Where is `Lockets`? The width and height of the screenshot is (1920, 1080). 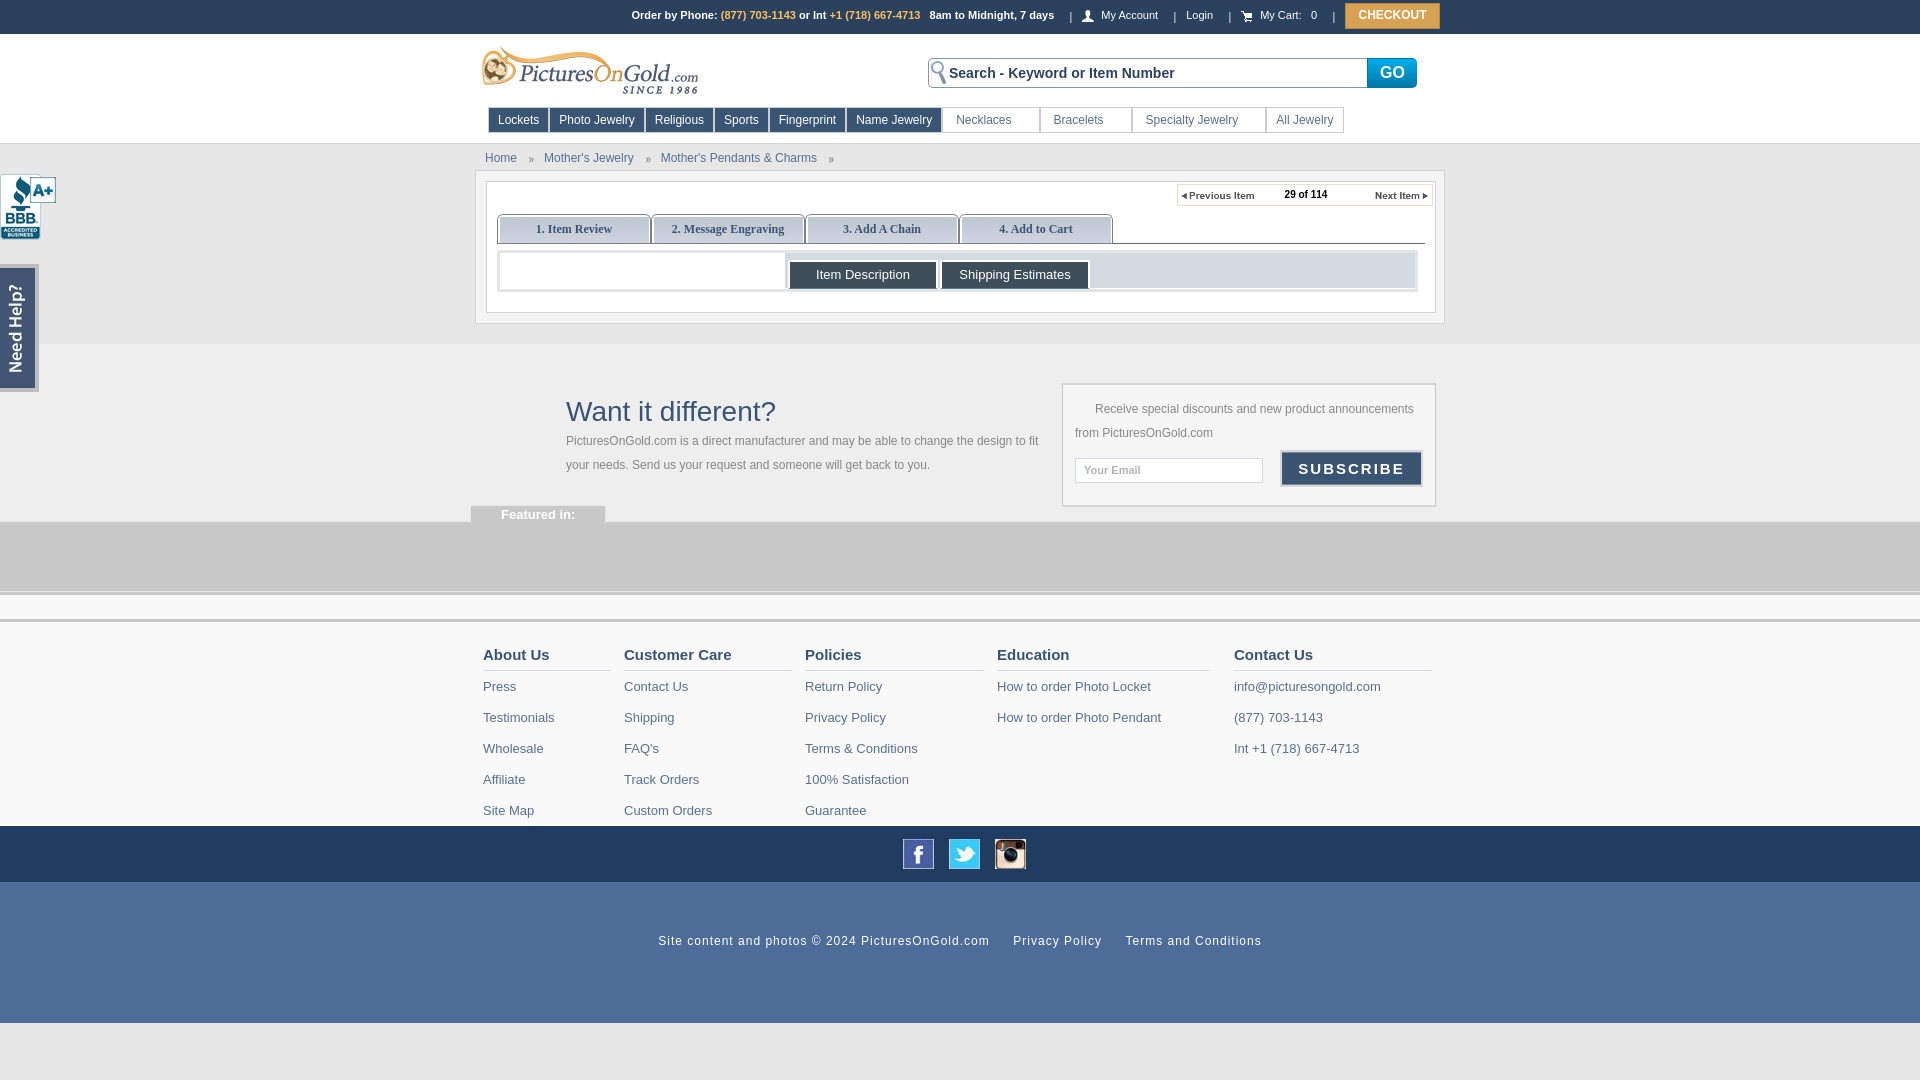
Lockets is located at coordinates (518, 120).